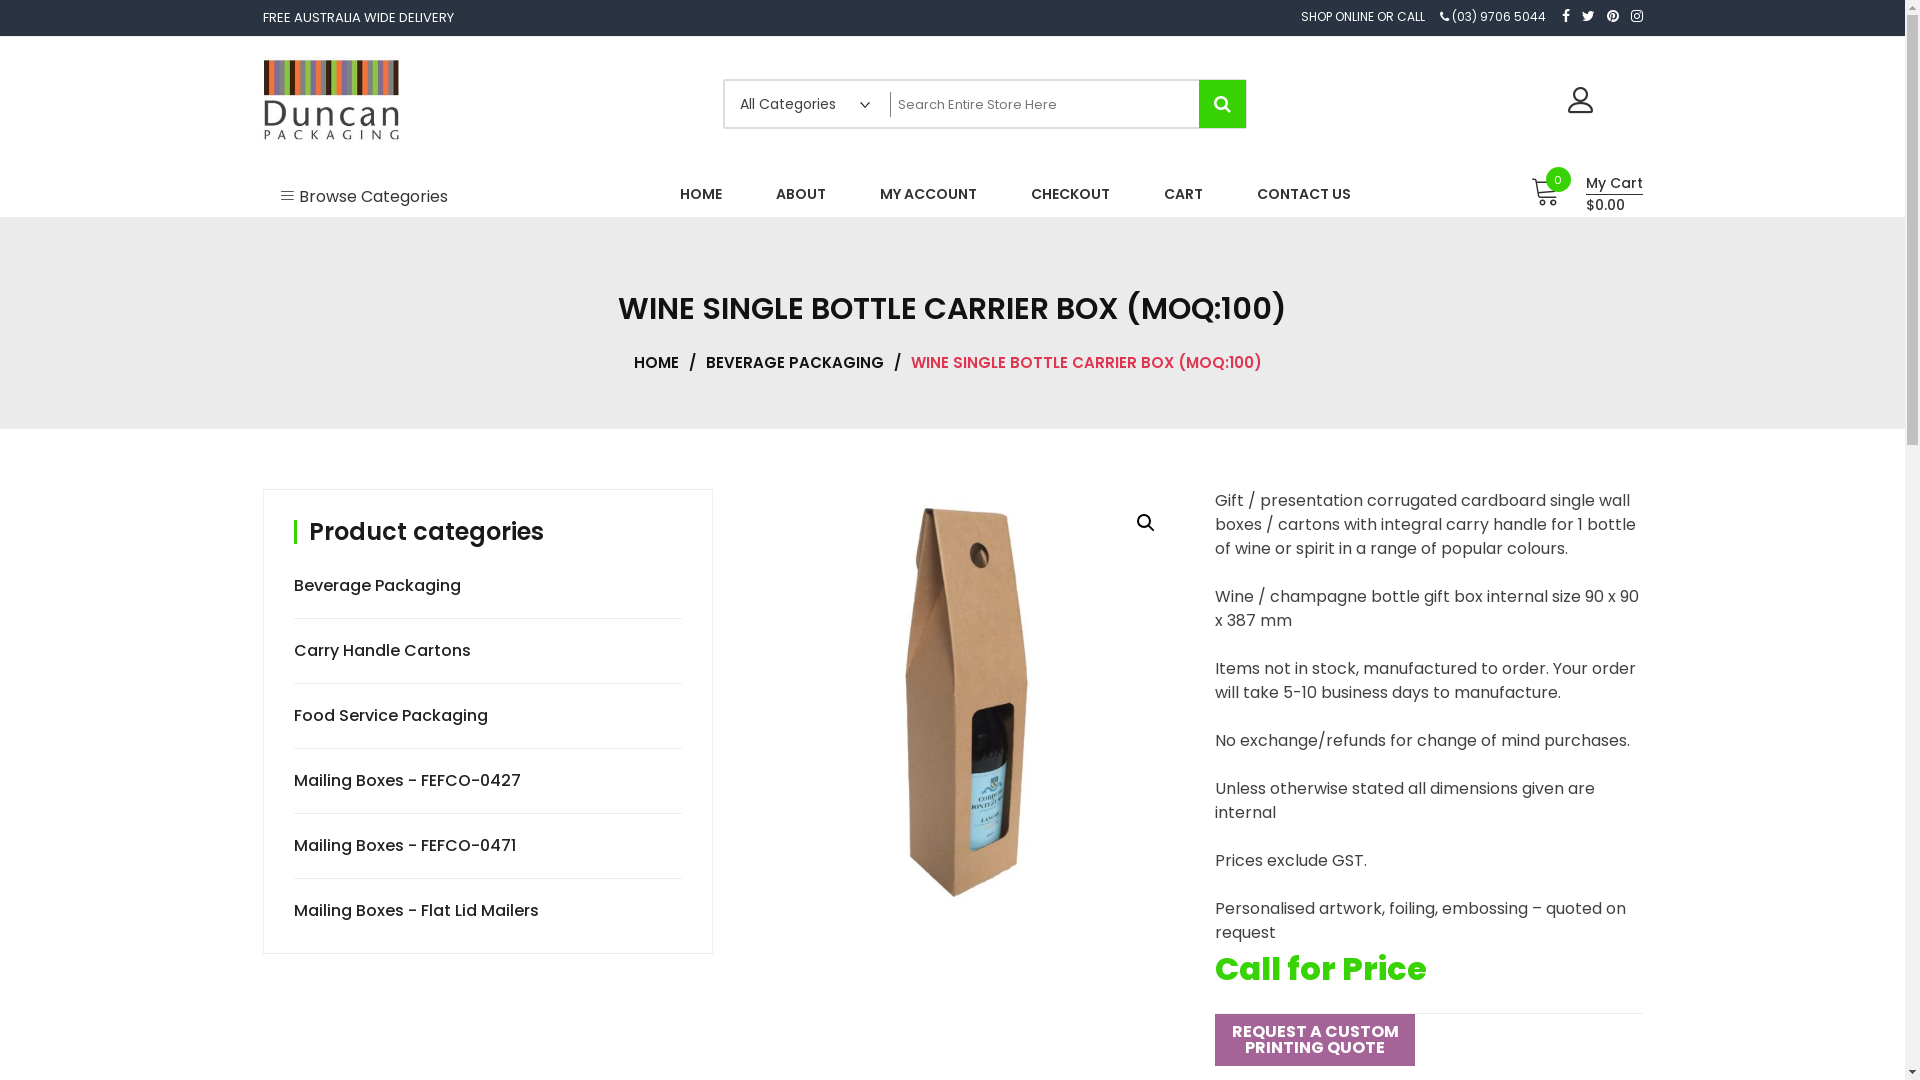 This screenshot has width=1920, height=1080. I want to click on CONTACT US, so click(1304, 194).